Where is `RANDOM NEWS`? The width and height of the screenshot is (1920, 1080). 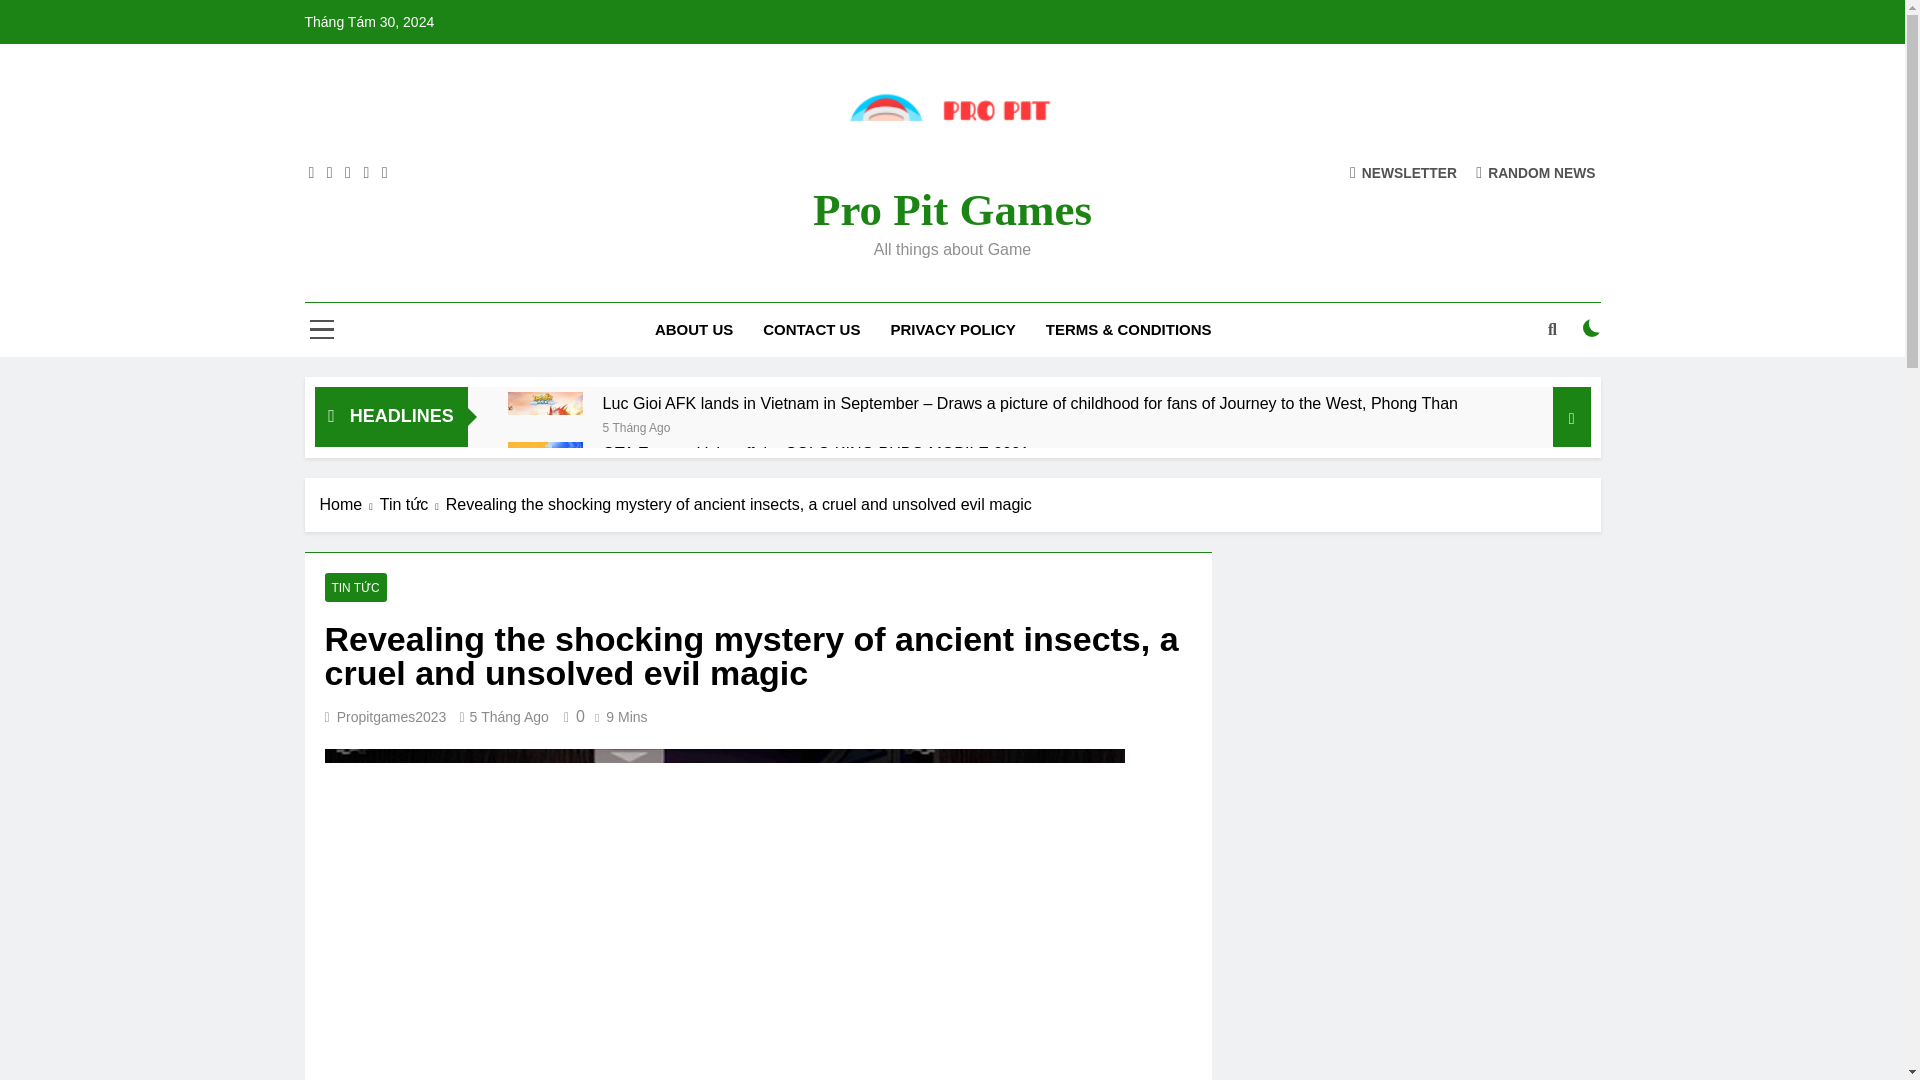
RANDOM NEWS is located at coordinates (1536, 172).